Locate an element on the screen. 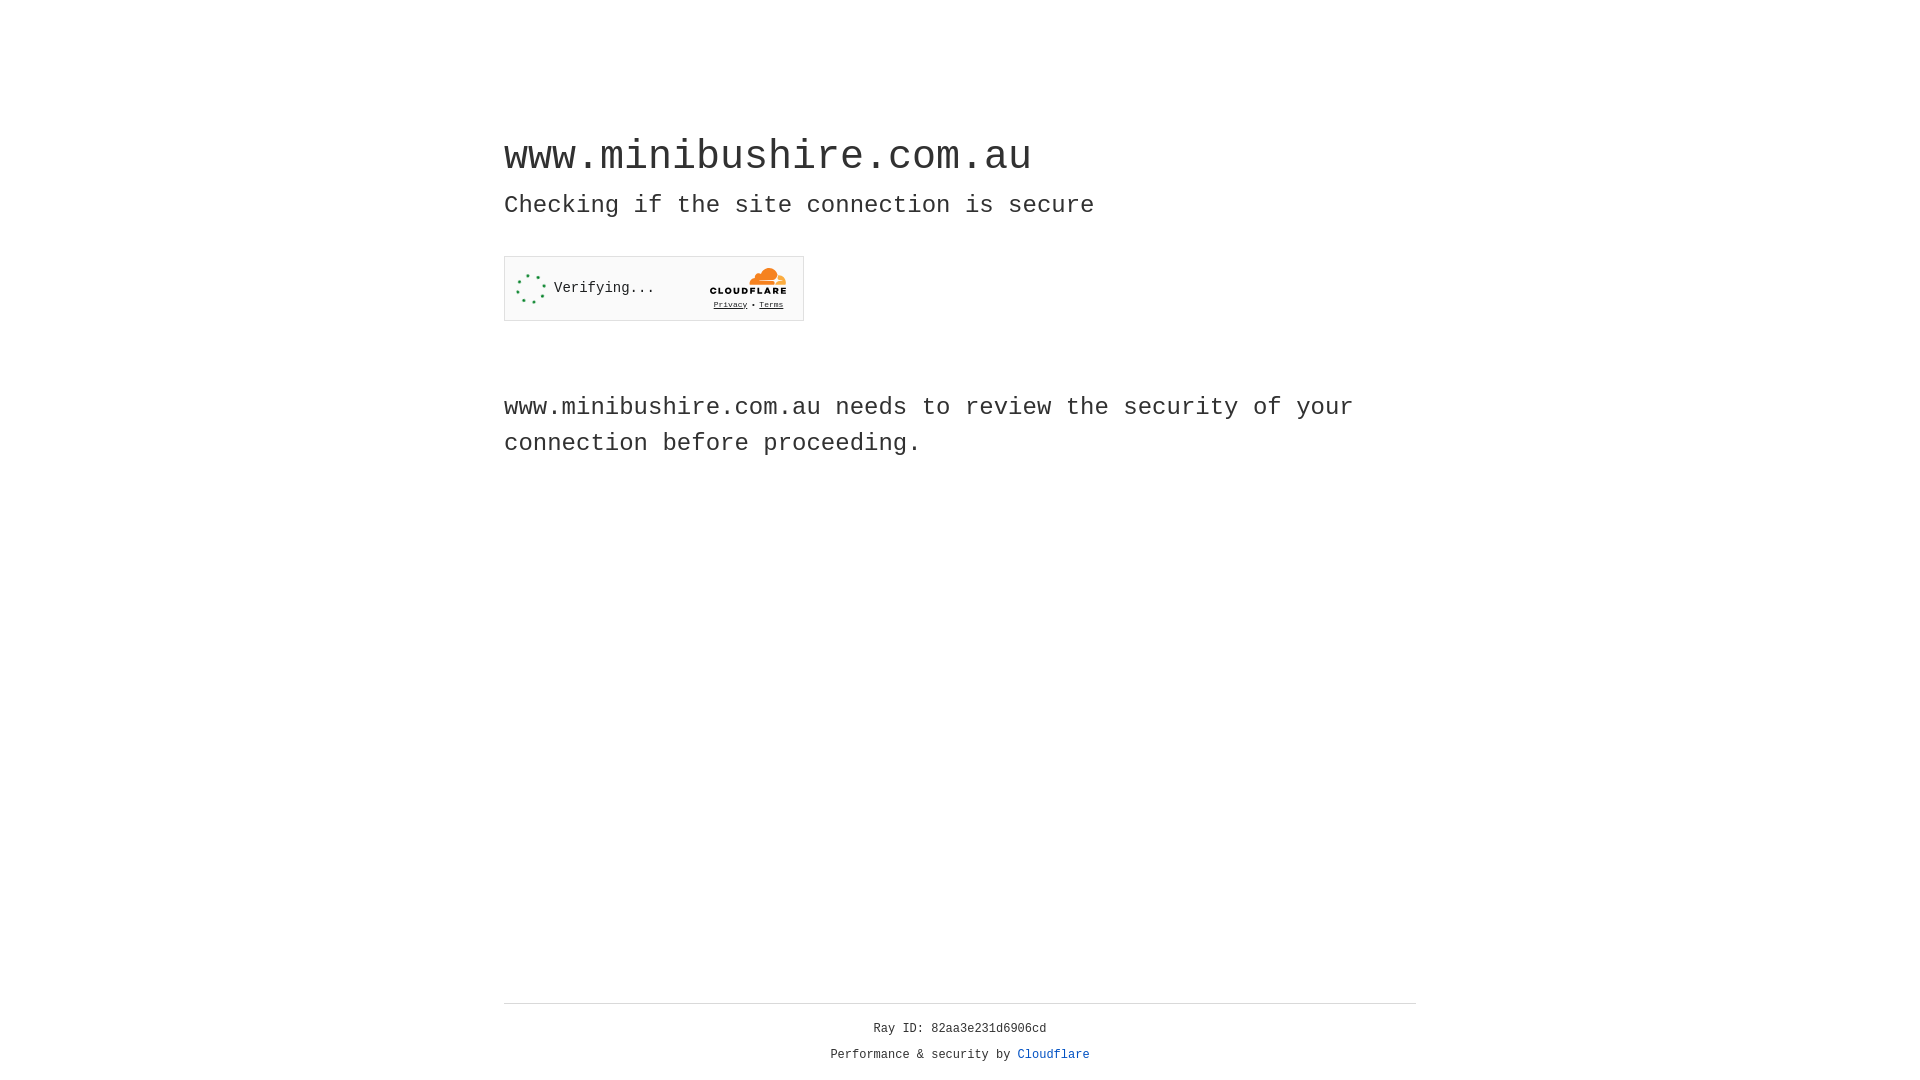 Image resolution: width=1920 pixels, height=1080 pixels. Cloudflare is located at coordinates (1054, 1055).